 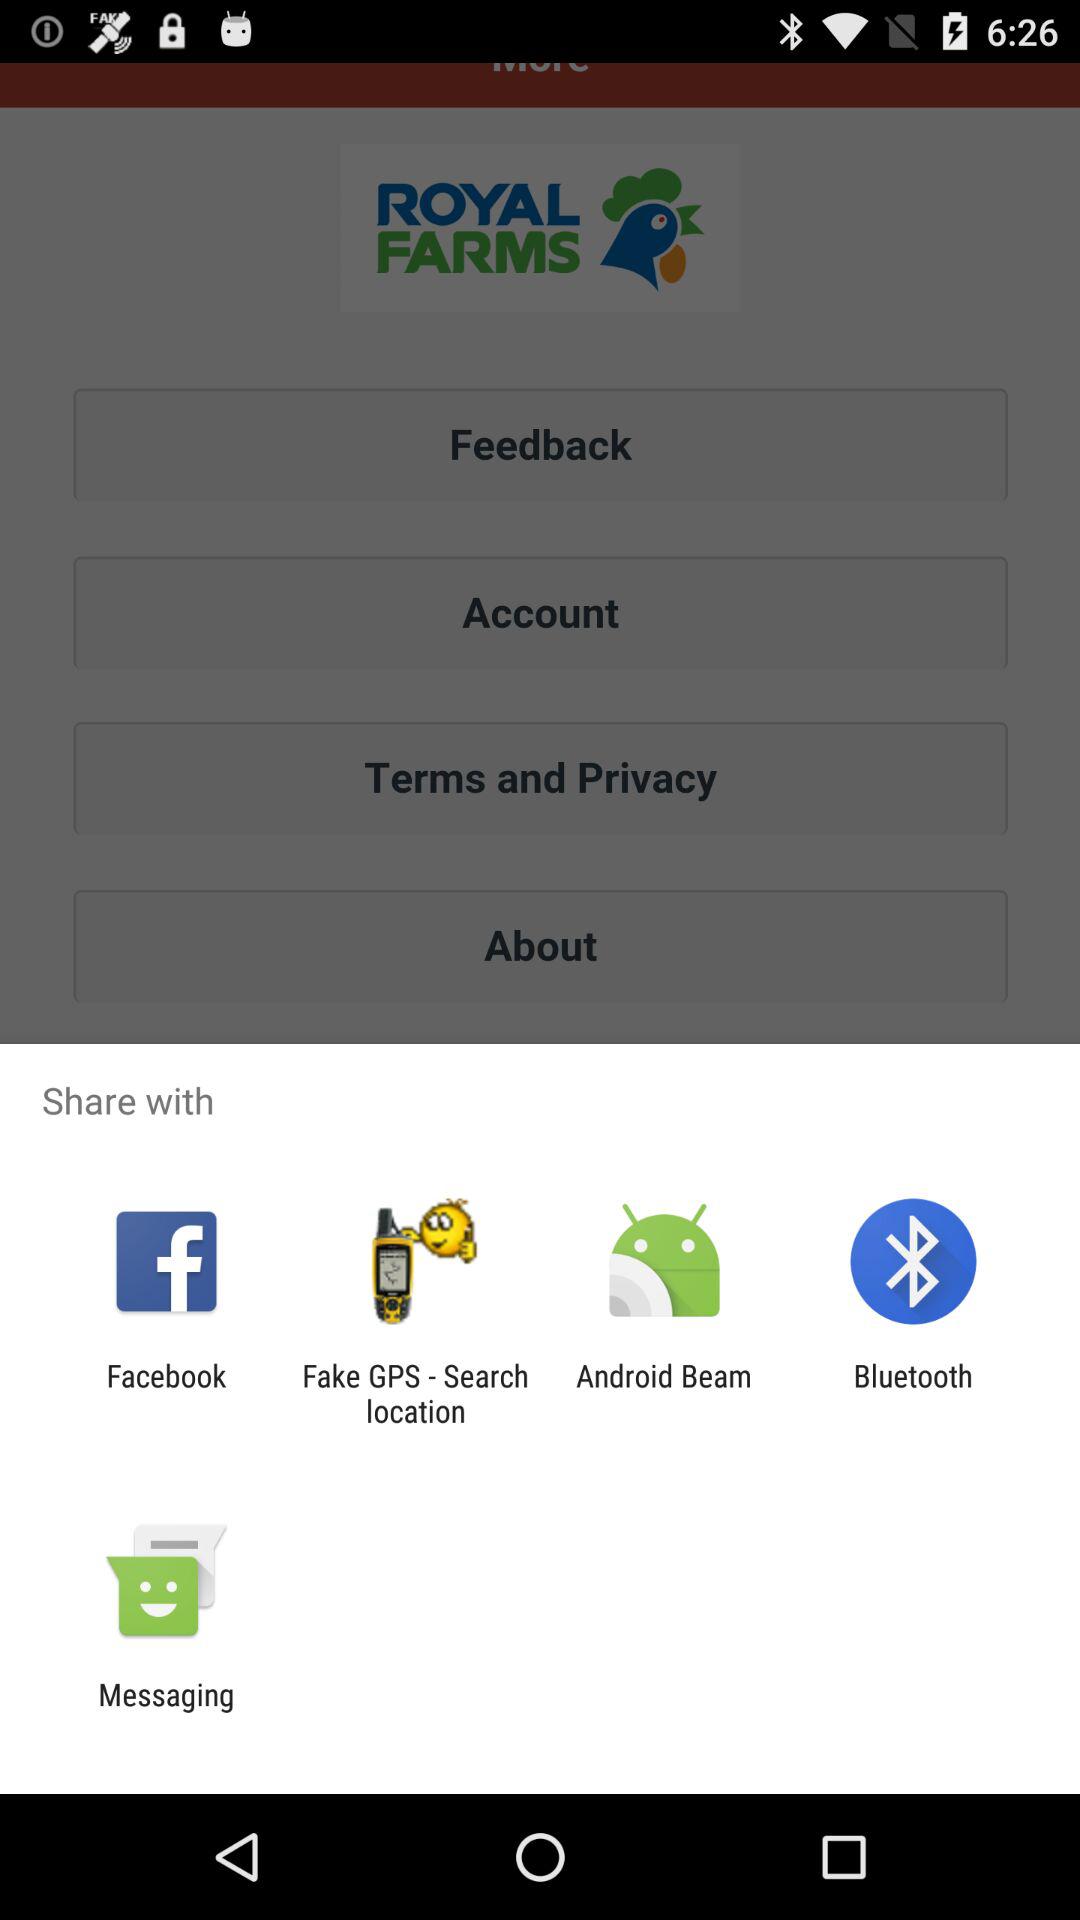 I want to click on swipe until the android beam, so click(x=664, y=1393).